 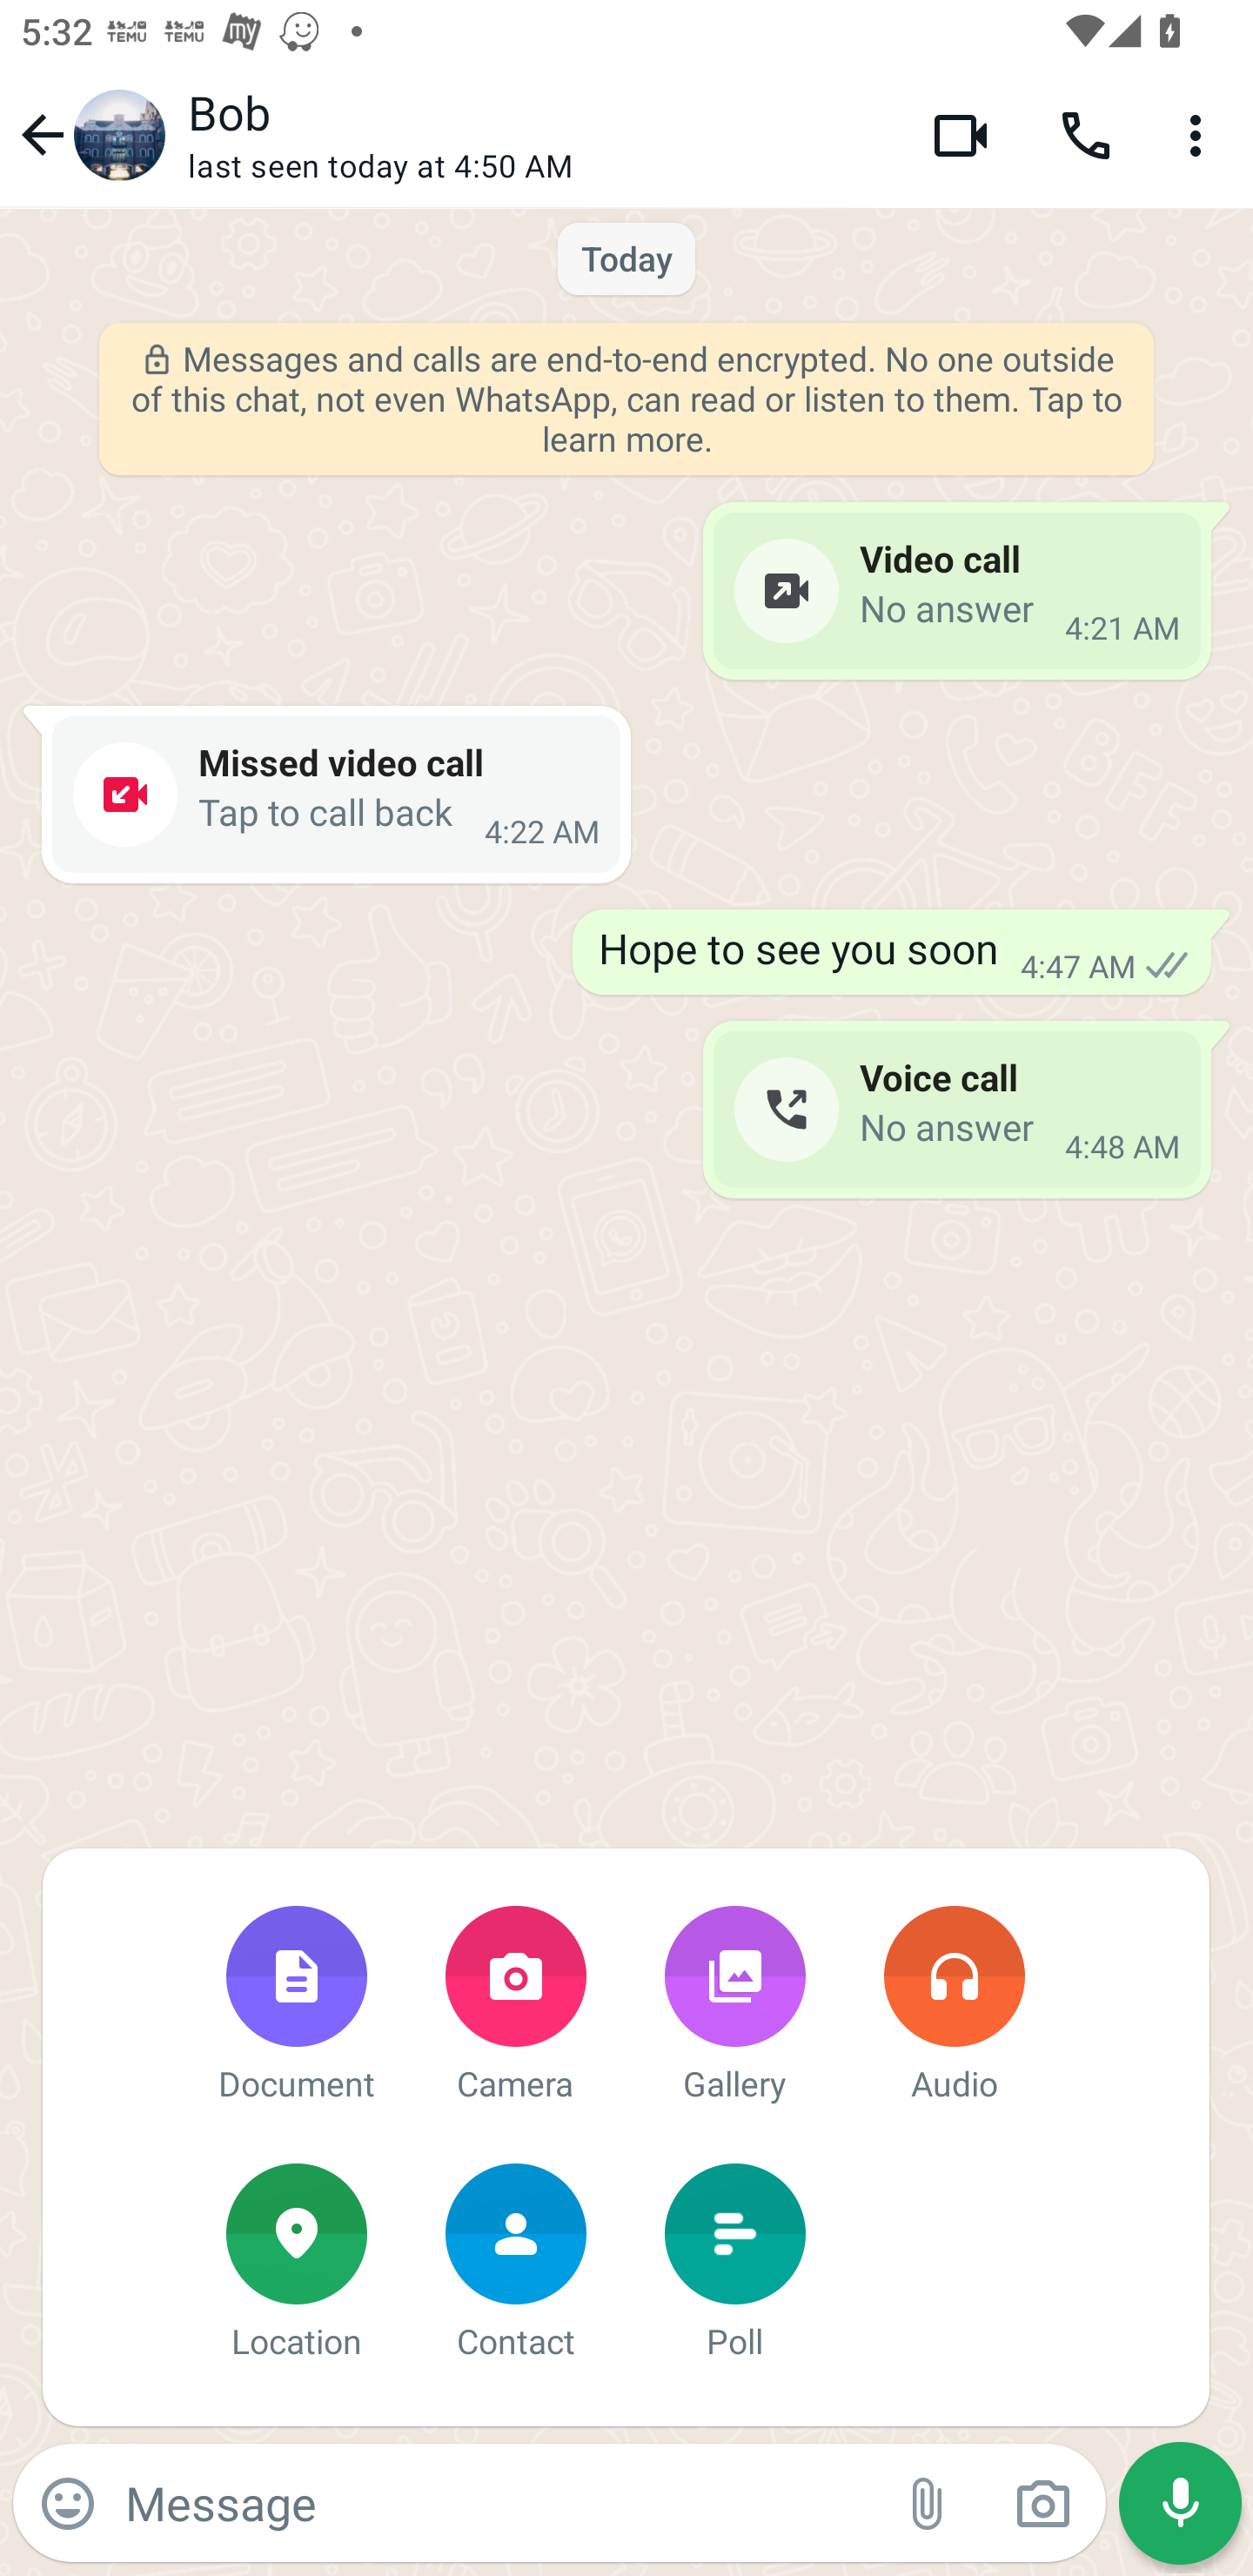 I want to click on Location, so click(x=296, y=2264).